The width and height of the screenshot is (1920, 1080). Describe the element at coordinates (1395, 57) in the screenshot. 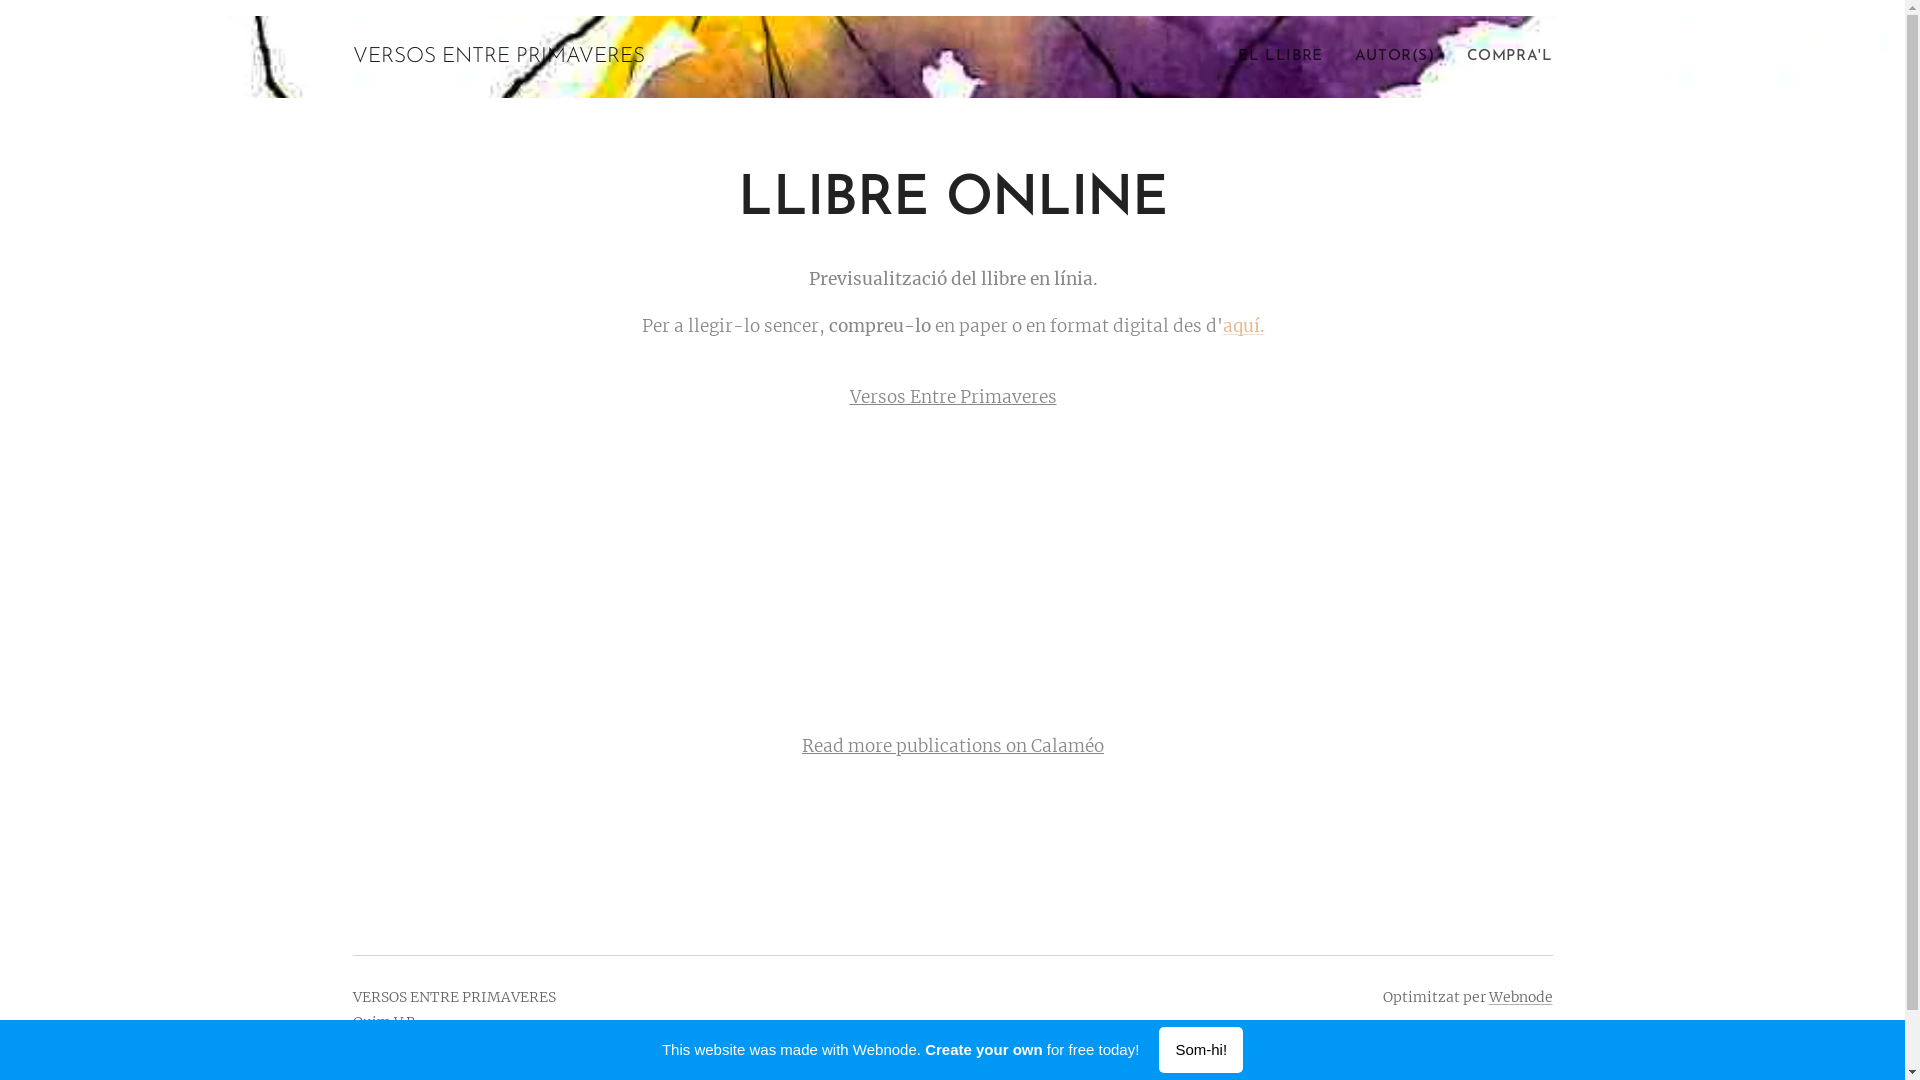

I see `AUTOR(S)` at that location.